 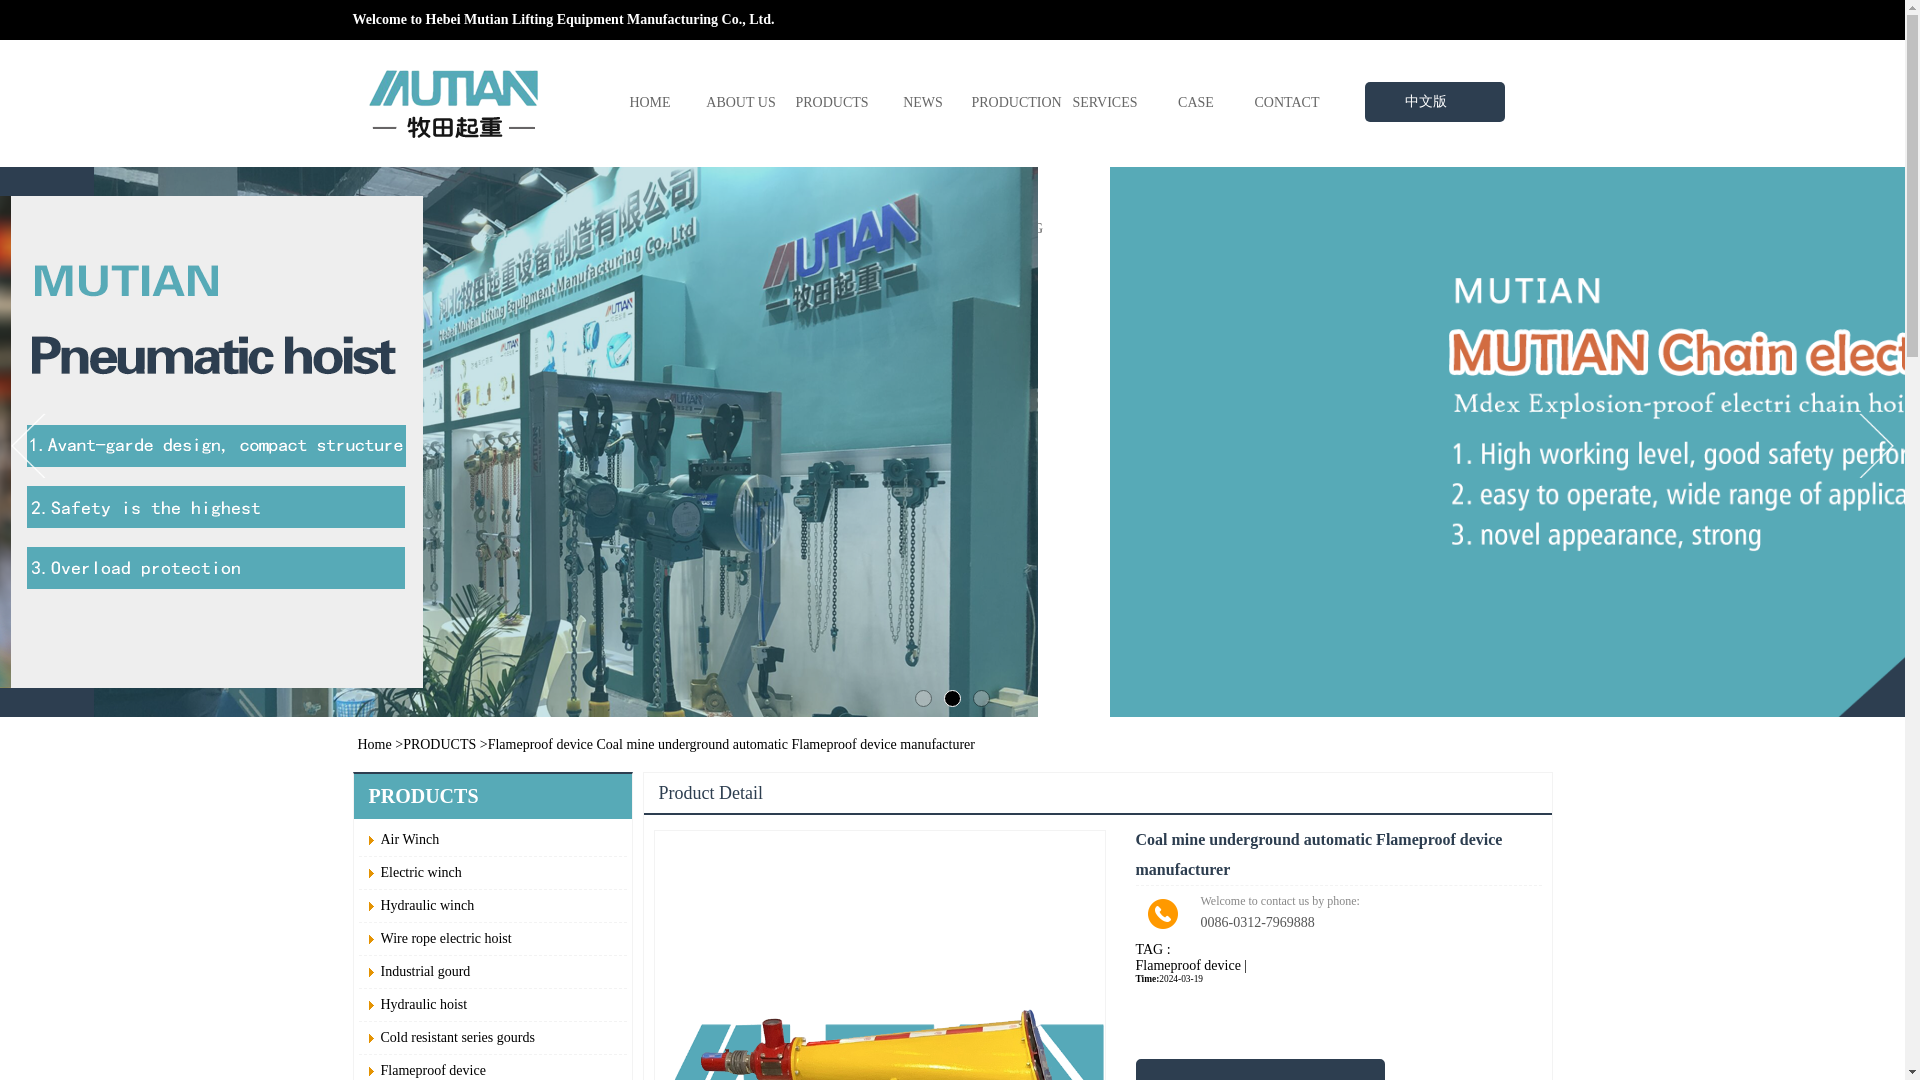 What do you see at coordinates (498, 1004) in the screenshot?
I see `Hydraulic hoist` at bounding box center [498, 1004].